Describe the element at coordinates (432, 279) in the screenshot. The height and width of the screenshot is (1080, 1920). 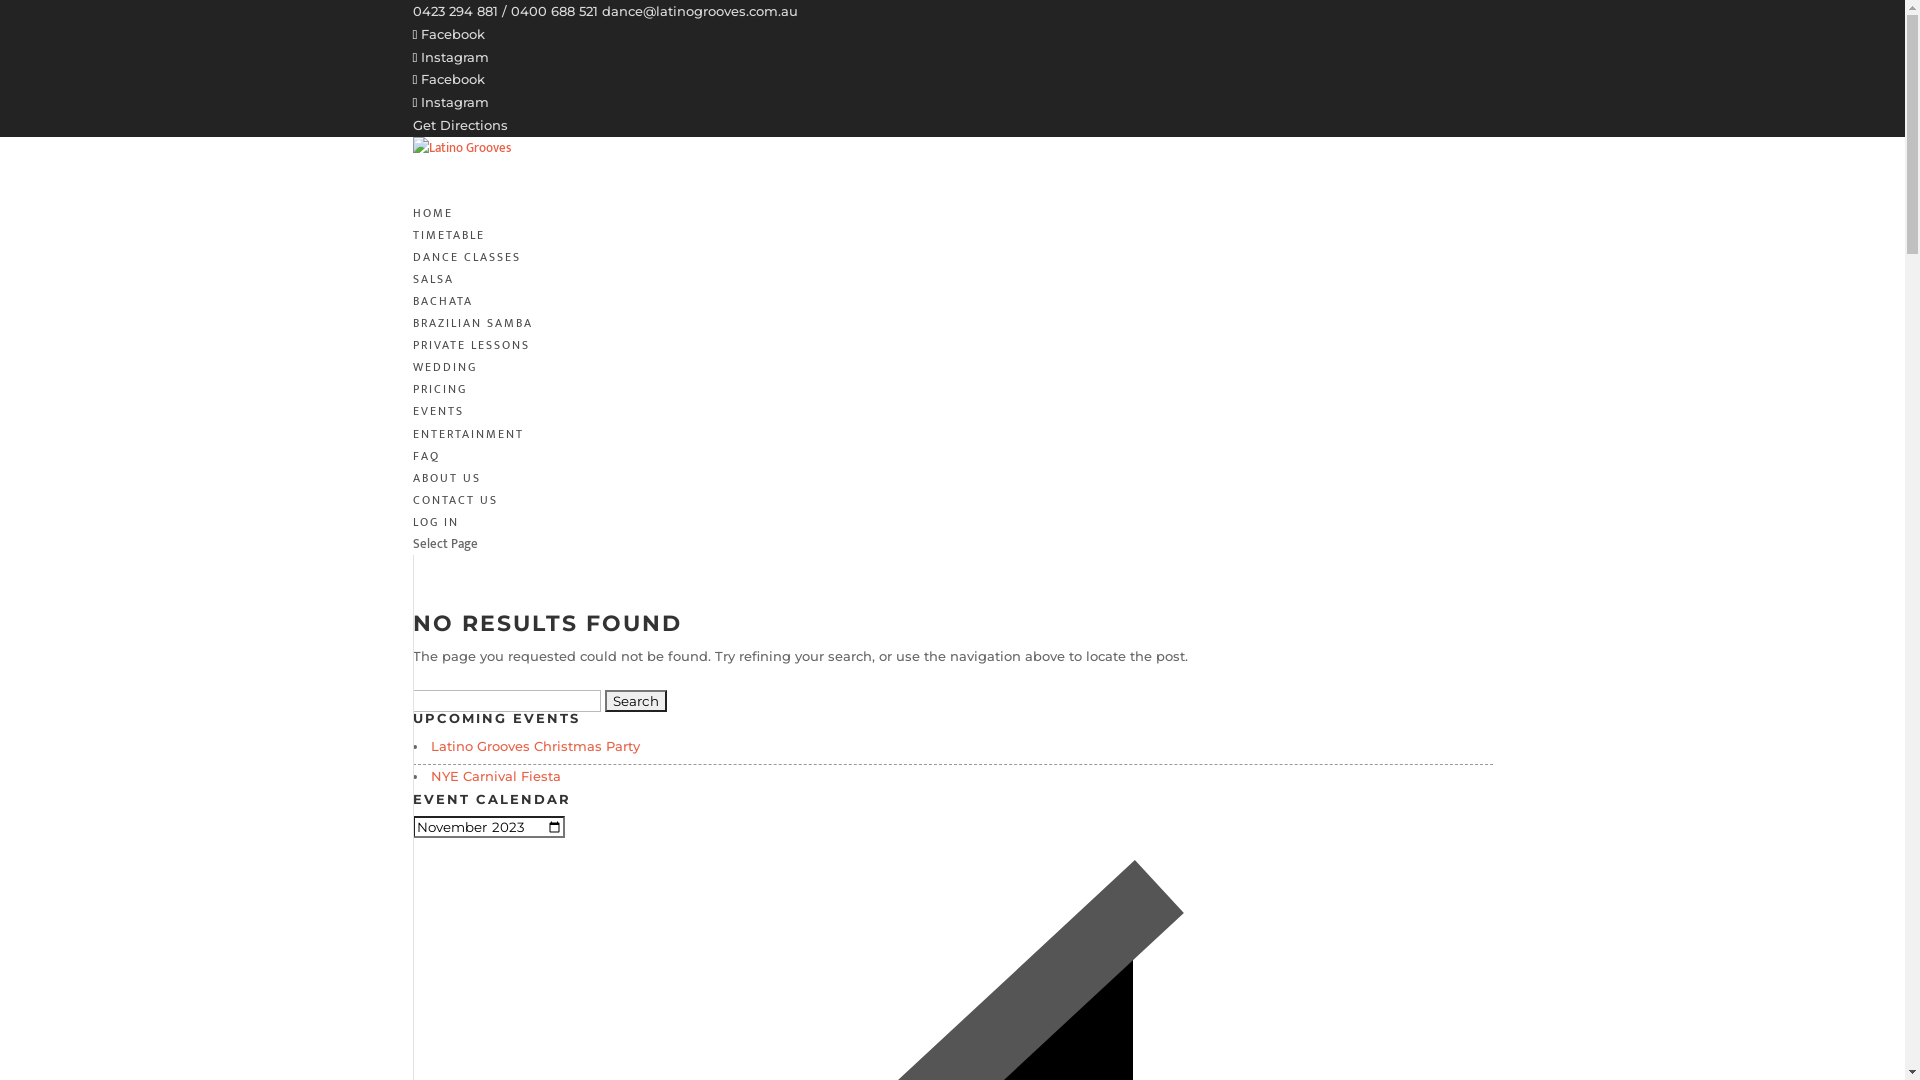
I see `SALSA` at that location.